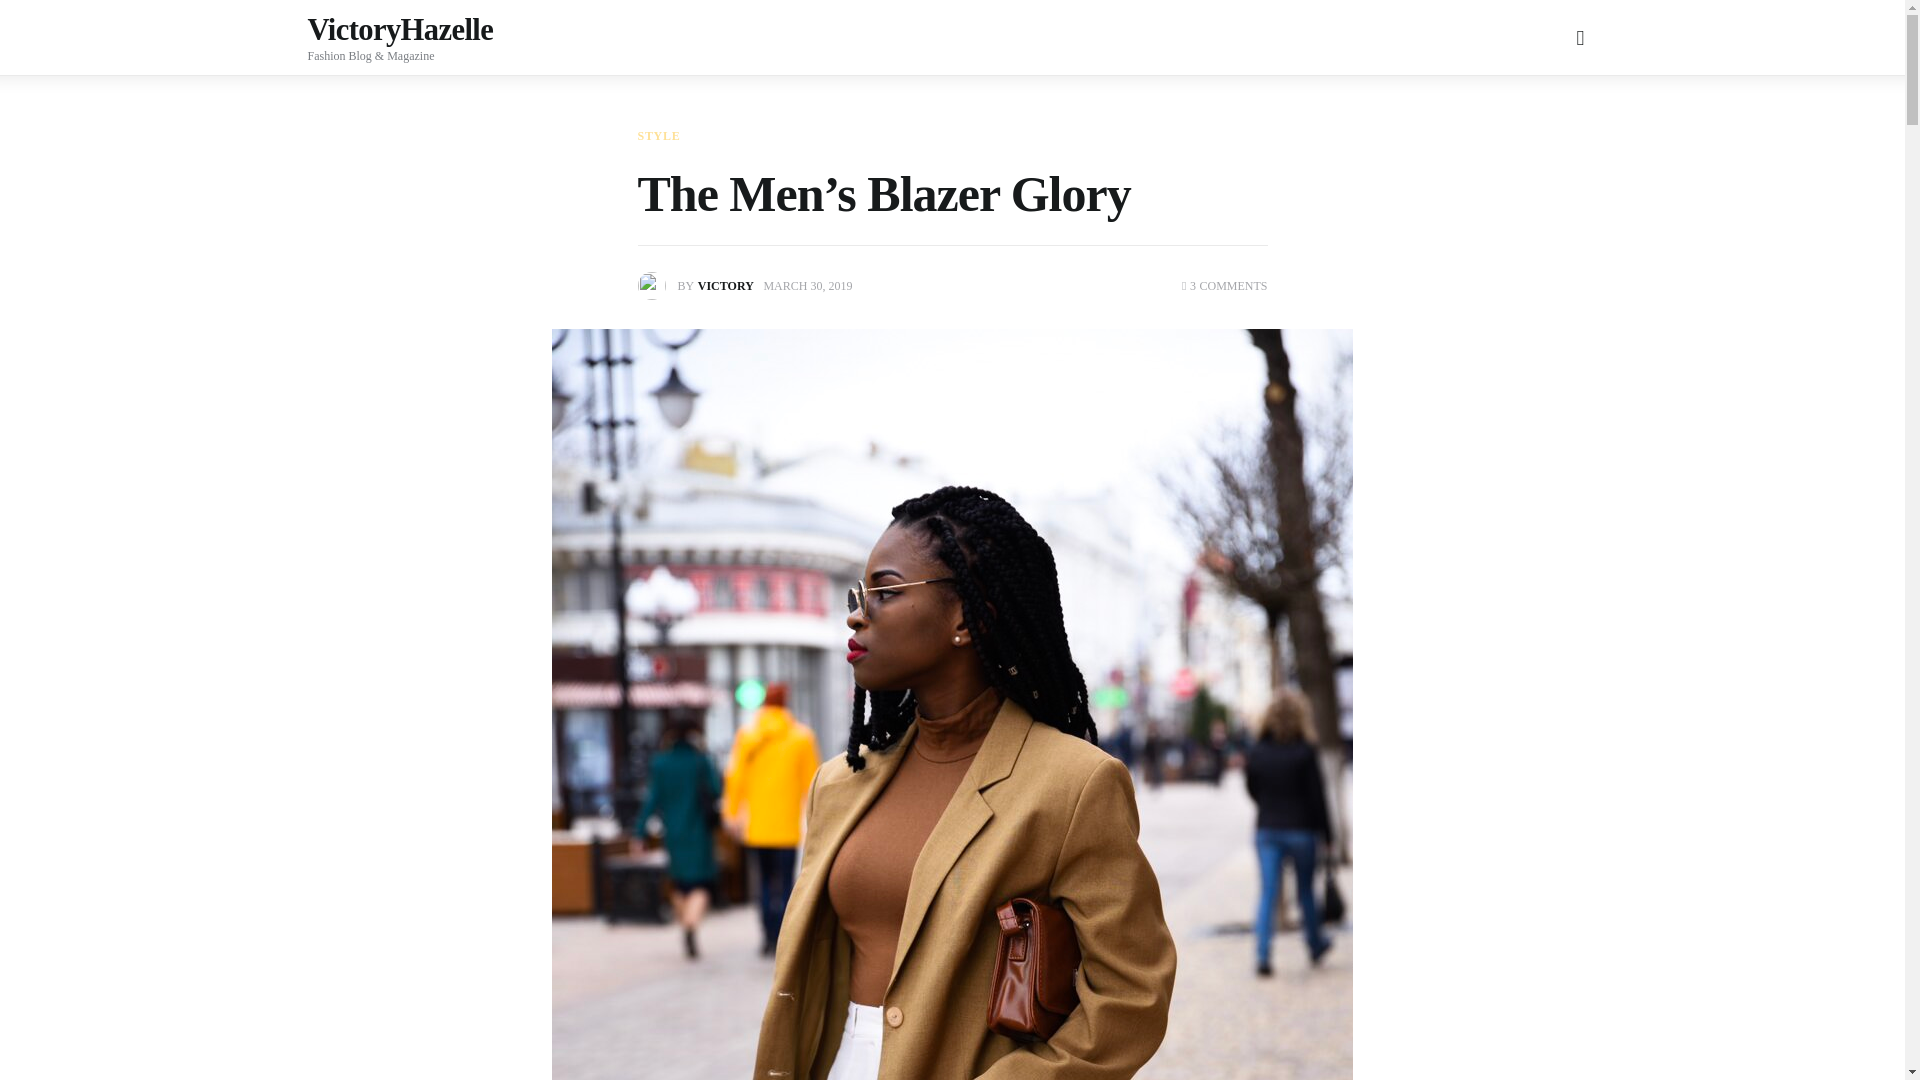 Image resolution: width=1920 pixels, height=1080 pixels. Describe the element at coordinates (659, 135) in the screenshot. I see `STYLE` at that location.